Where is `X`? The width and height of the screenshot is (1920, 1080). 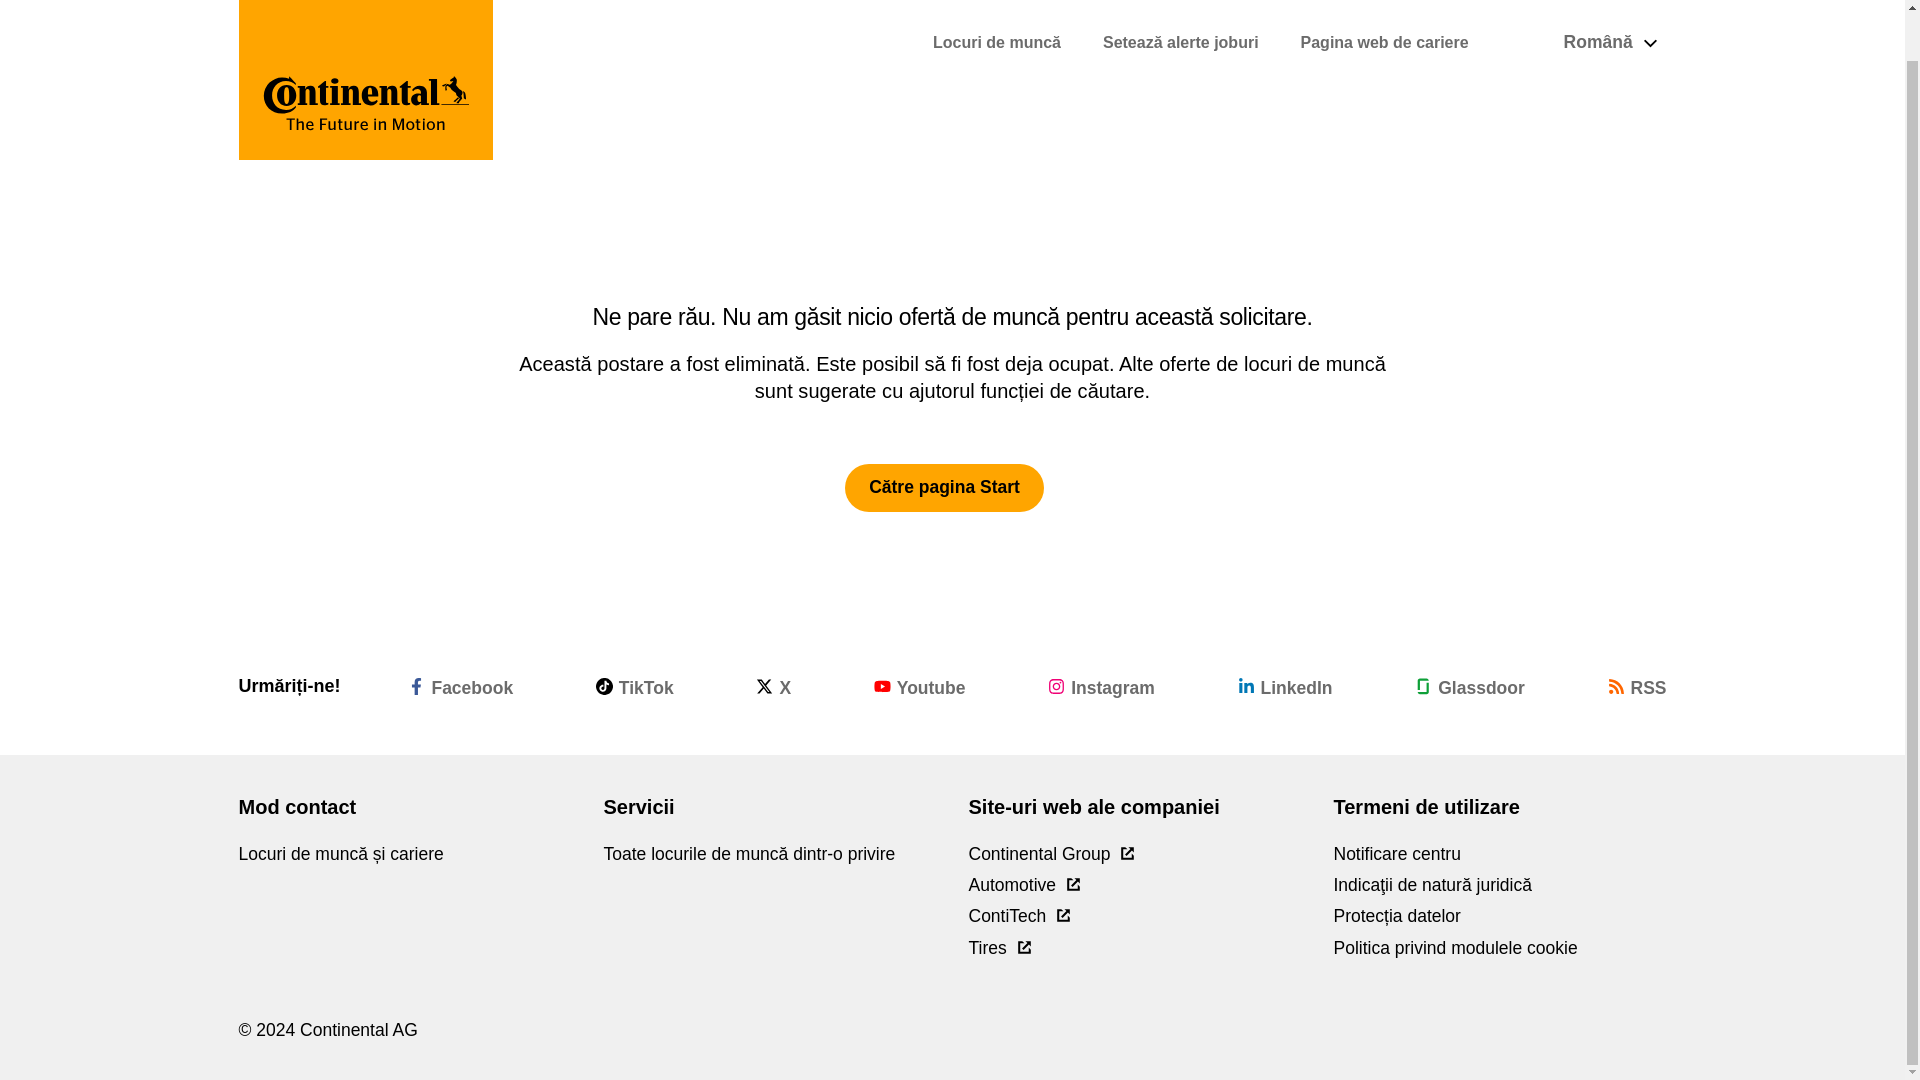
X is located at coordinates (774, 686).